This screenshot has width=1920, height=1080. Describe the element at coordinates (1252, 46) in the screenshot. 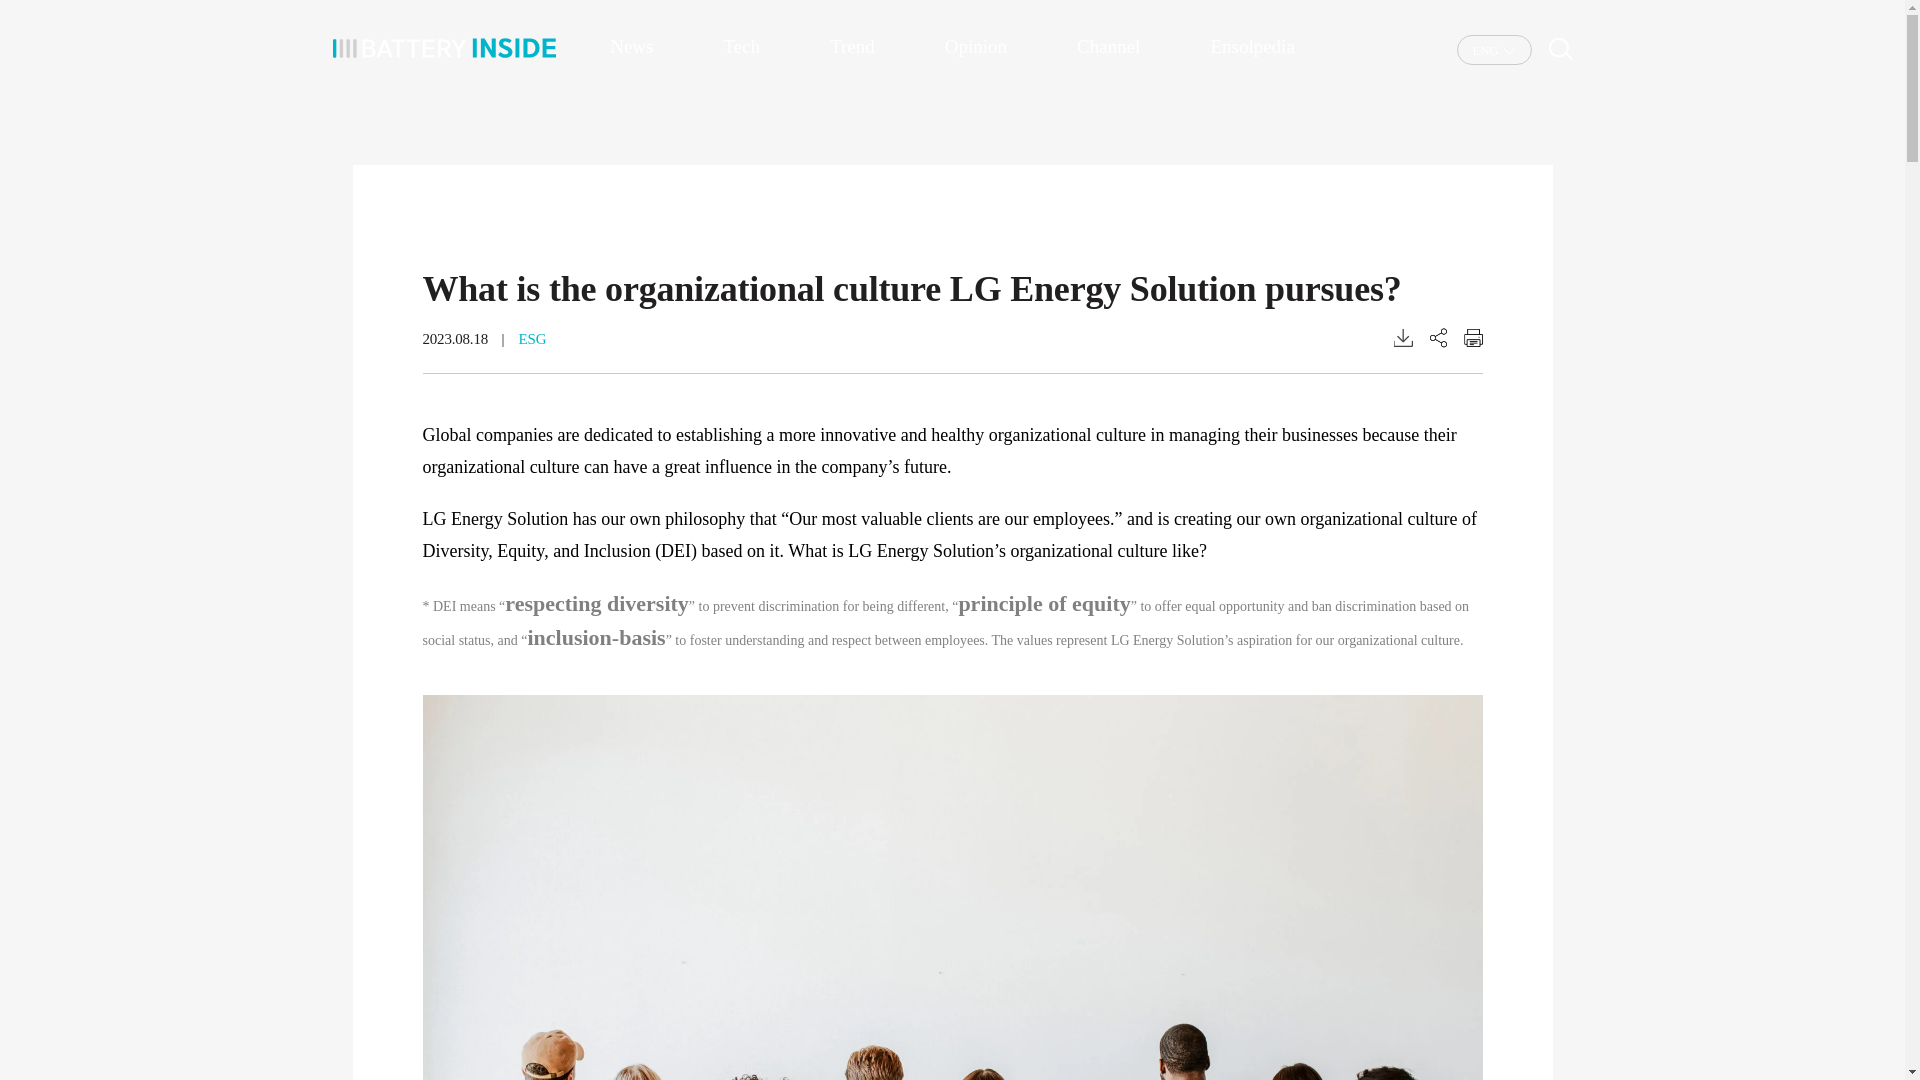

I see `Ensolpedia` at that location.